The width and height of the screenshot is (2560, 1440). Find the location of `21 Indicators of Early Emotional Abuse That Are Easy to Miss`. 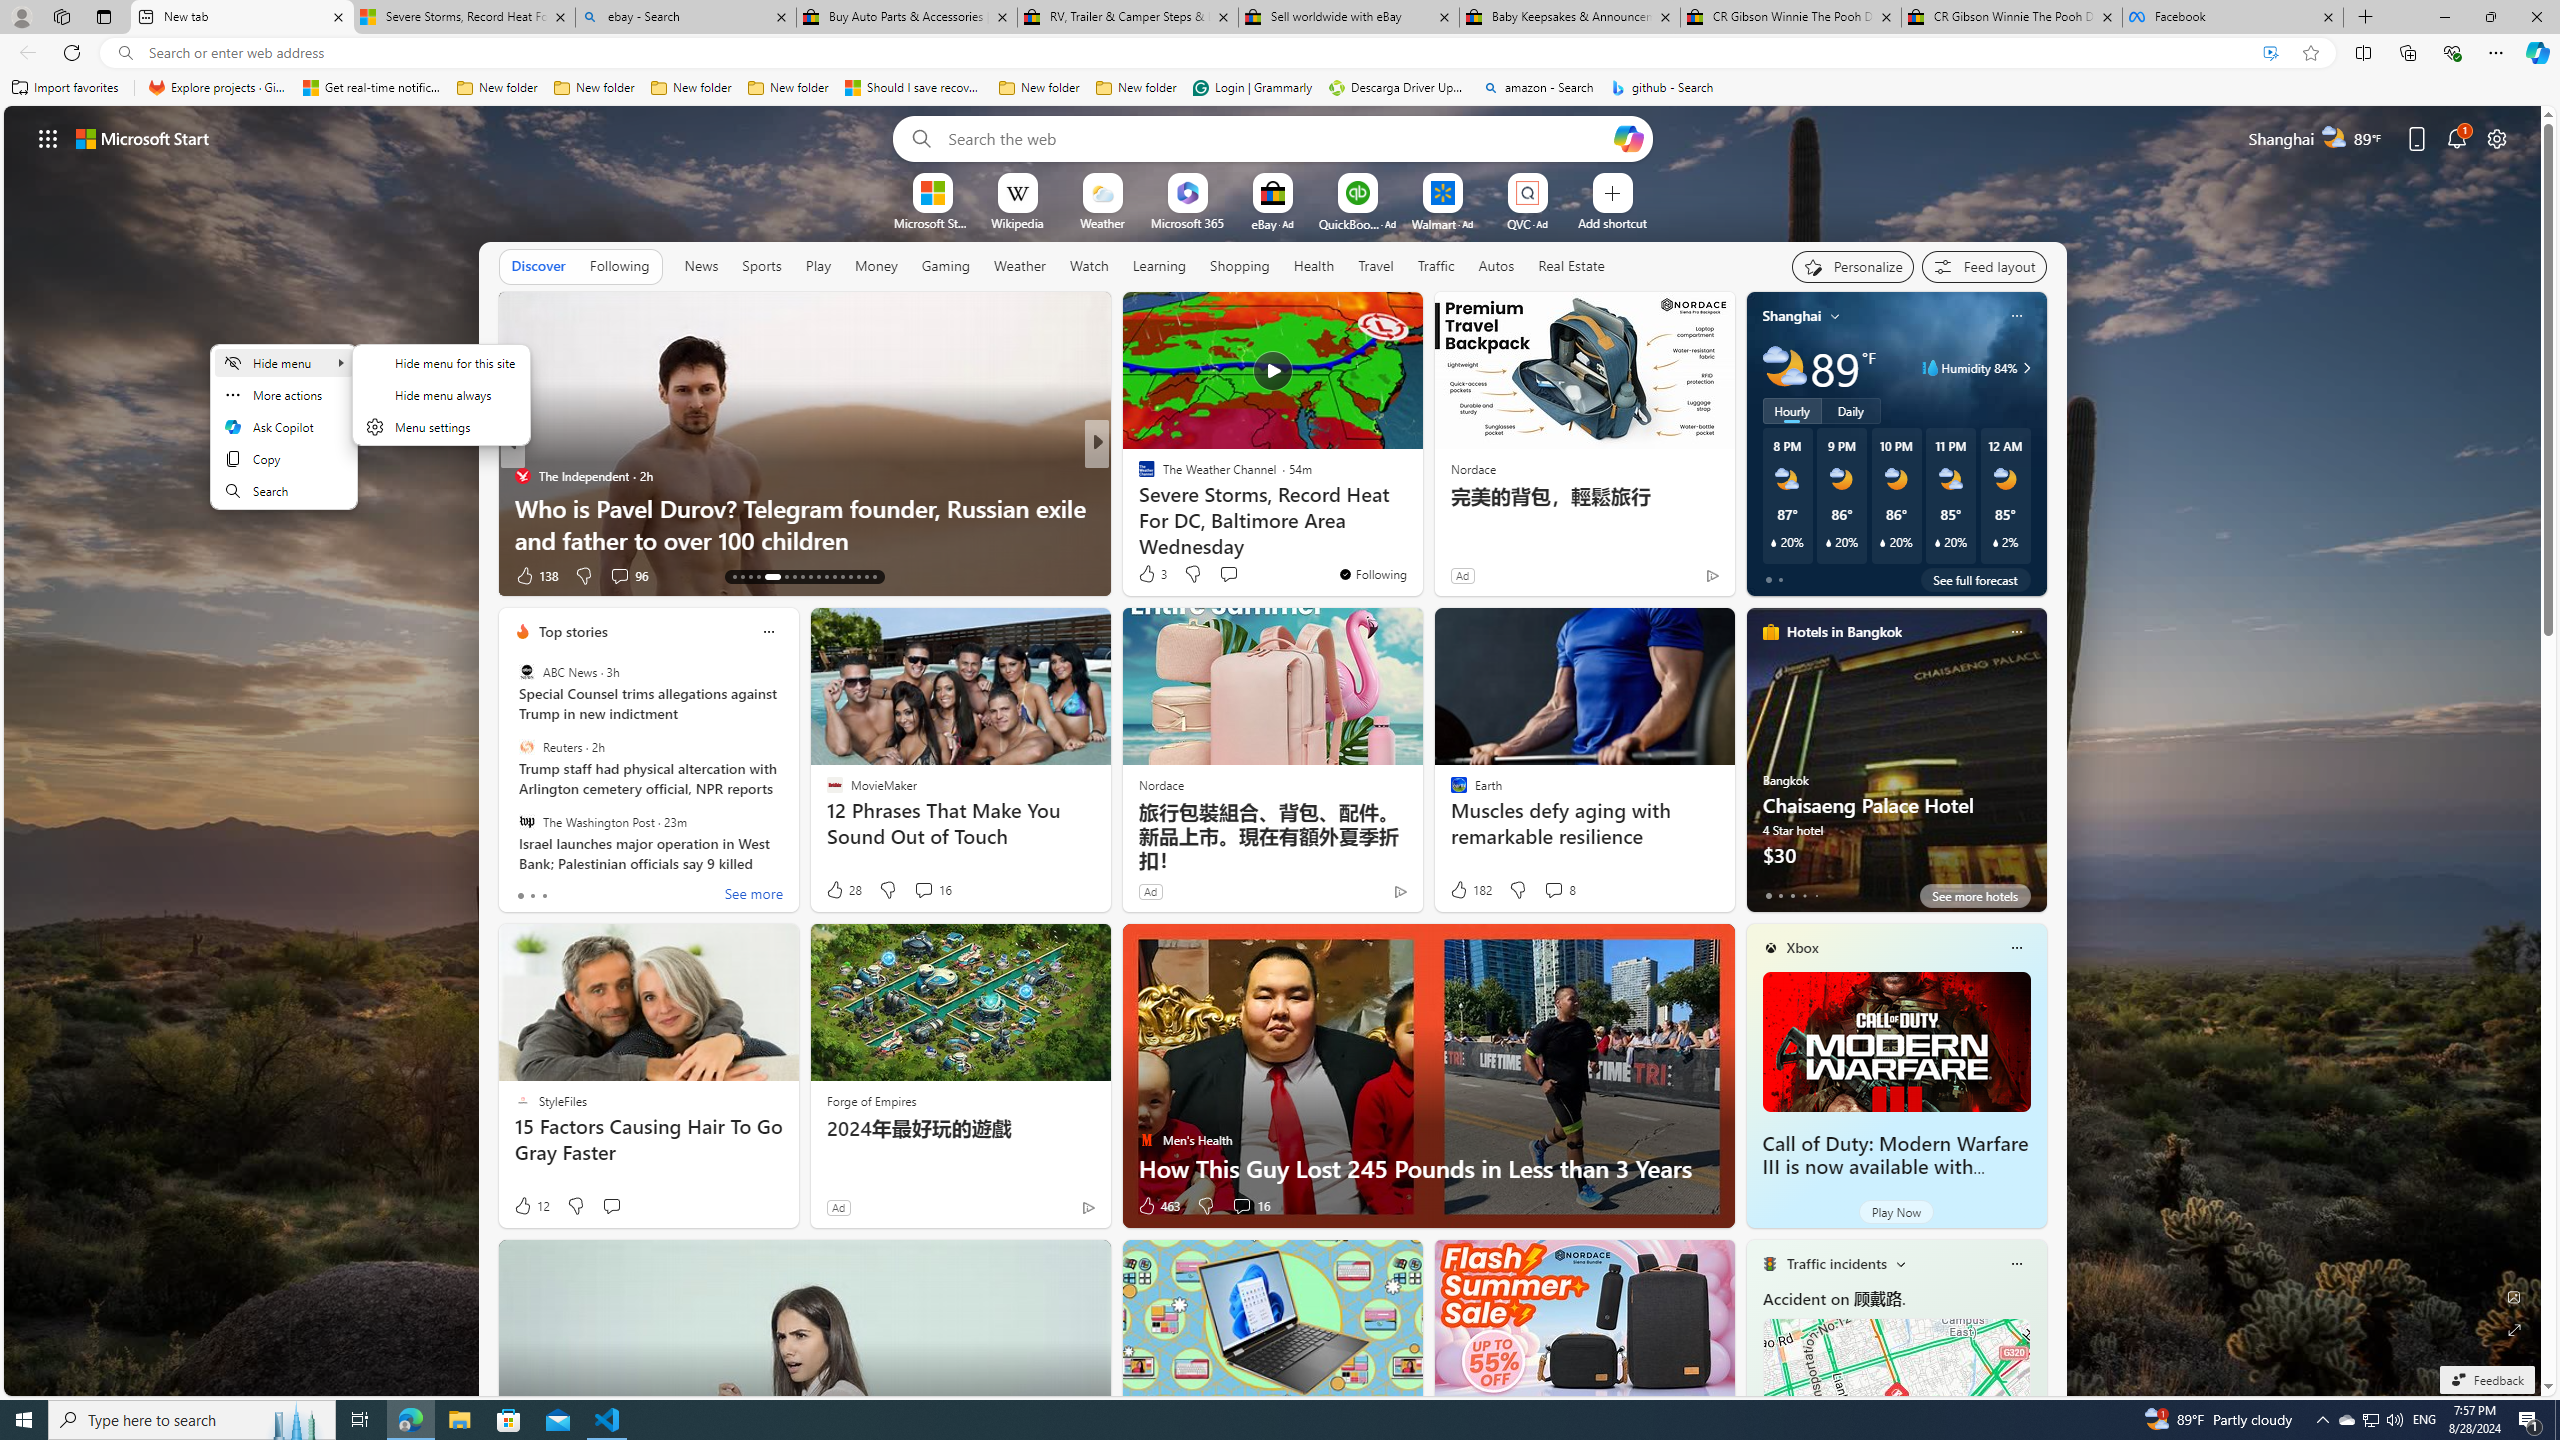

21 Indicators of Early Emotional Abuse That Are Easy to Miss is located at coordinates (1419, 524).